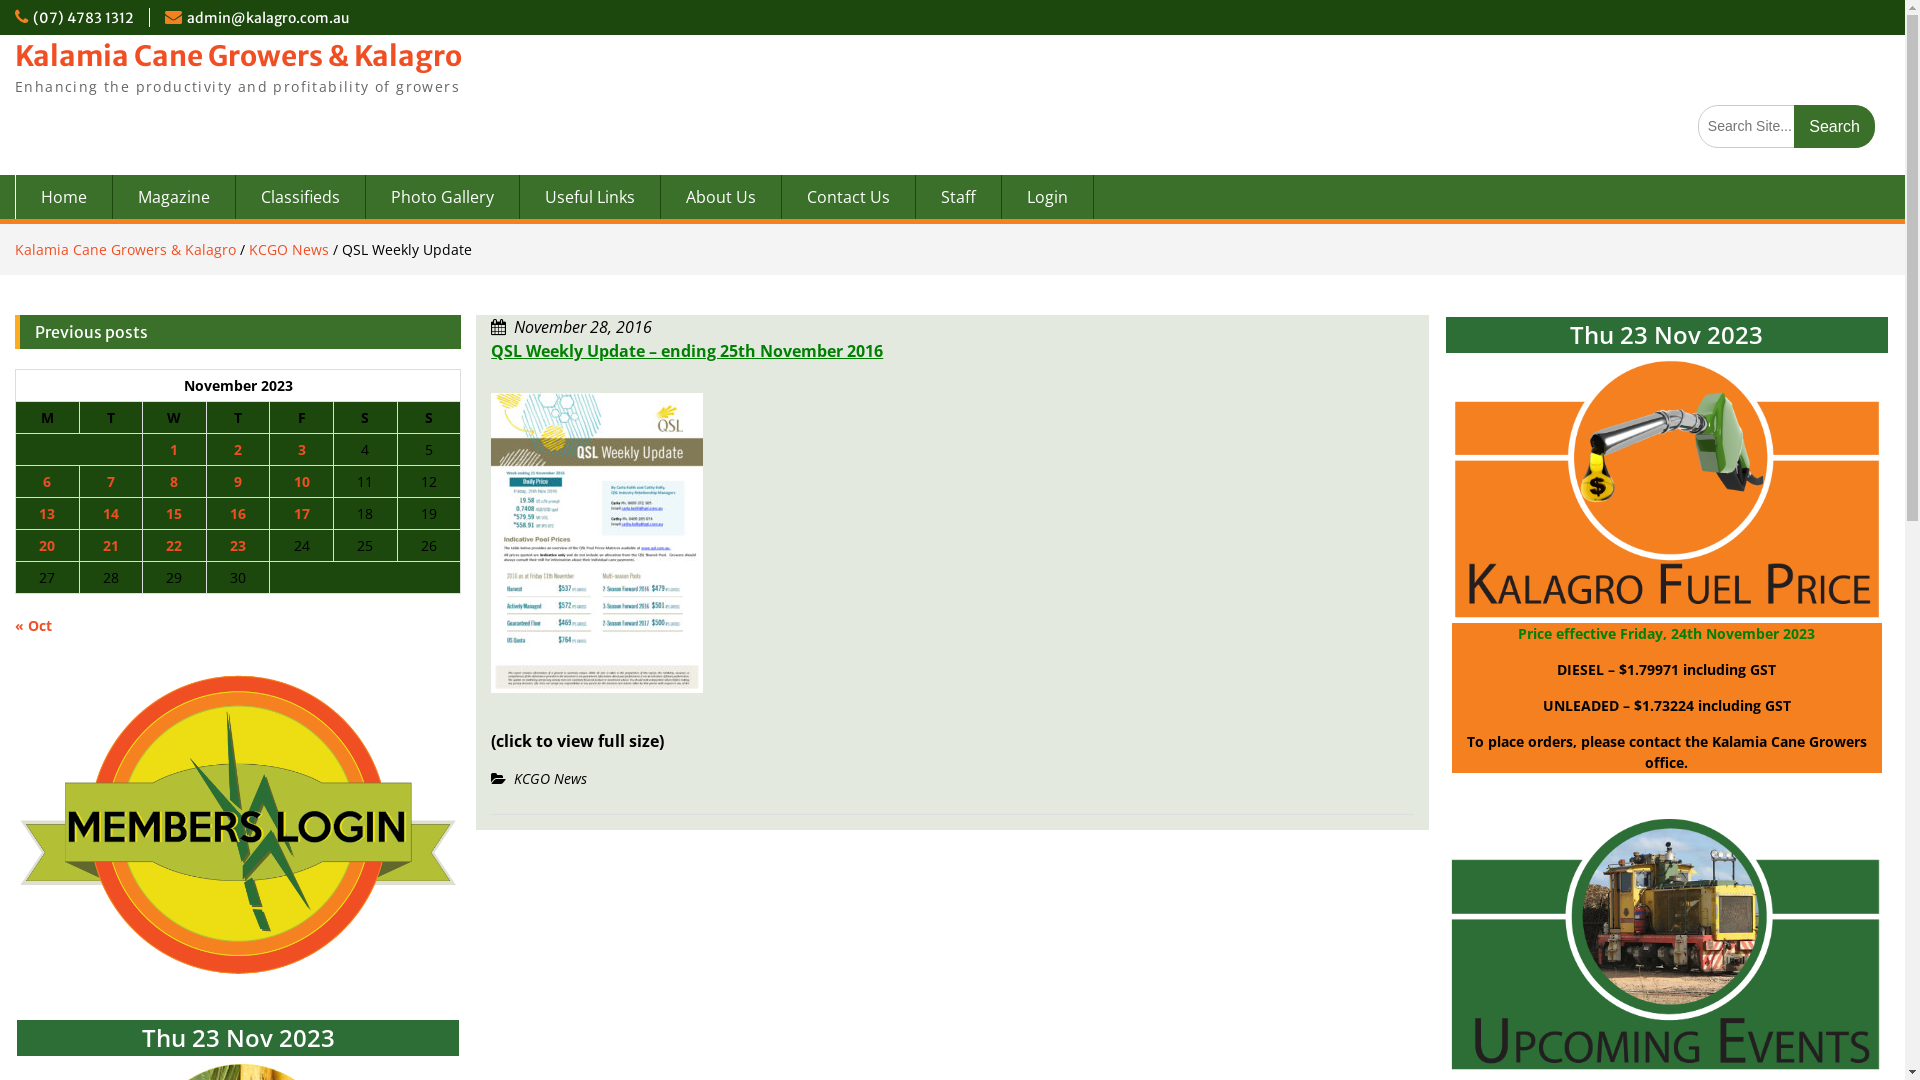  What do you see at coordinates (1048, 197) in the screenshot?
I see `Login` at bounding box center [1048, 197].